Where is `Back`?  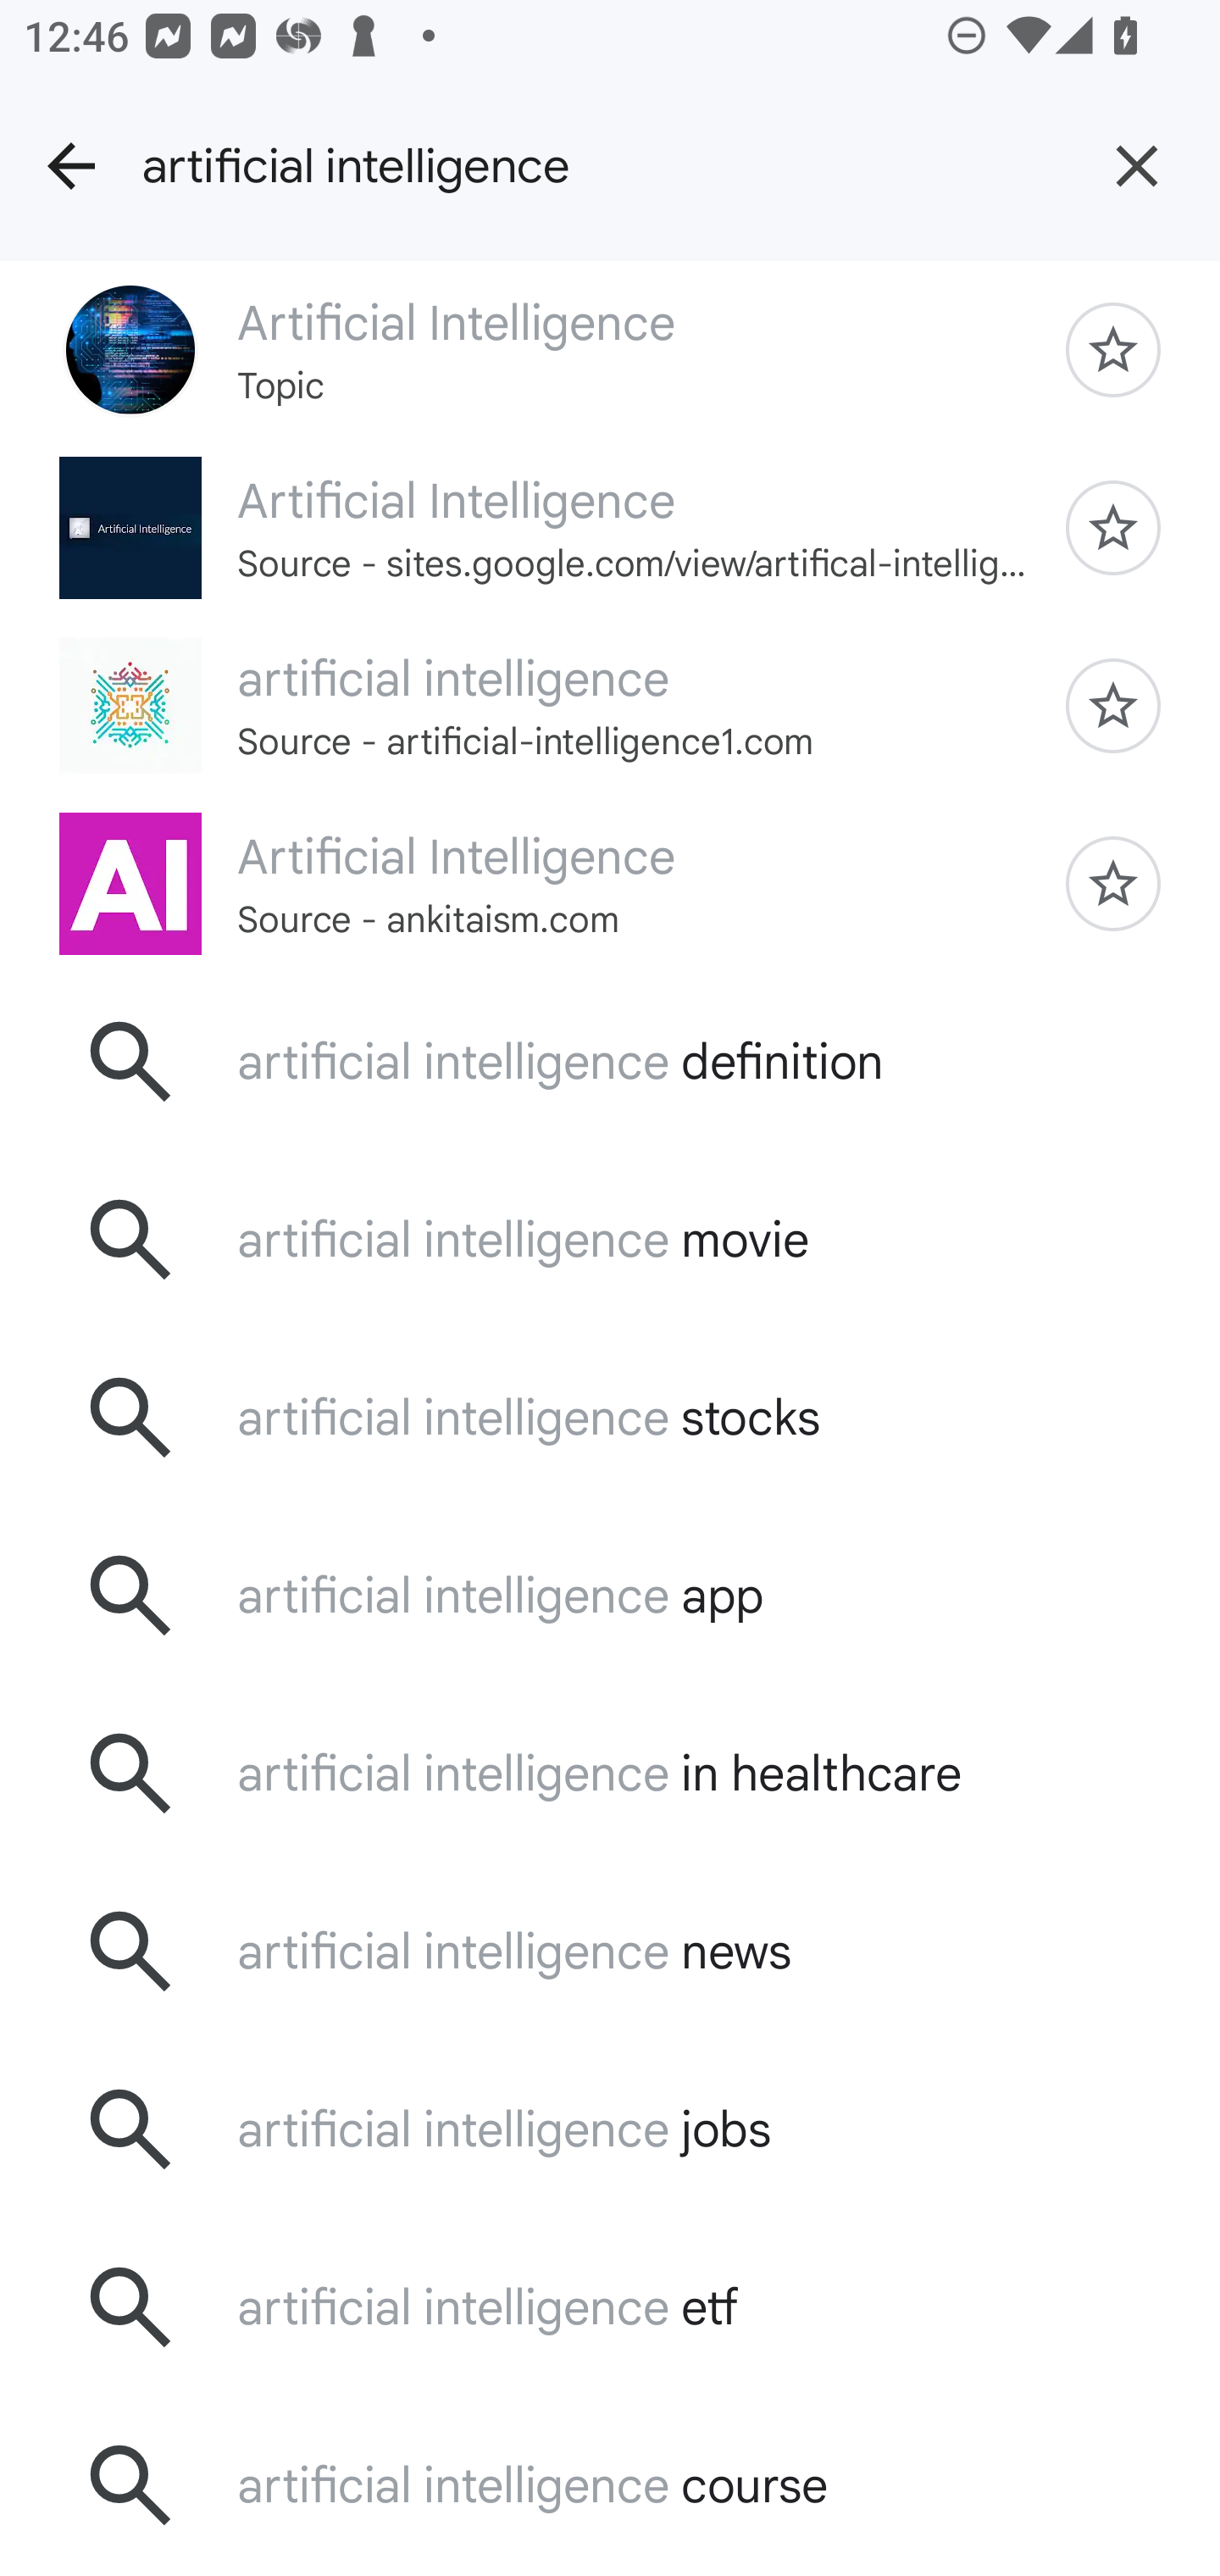
Back is located at coordinates (71, 166).